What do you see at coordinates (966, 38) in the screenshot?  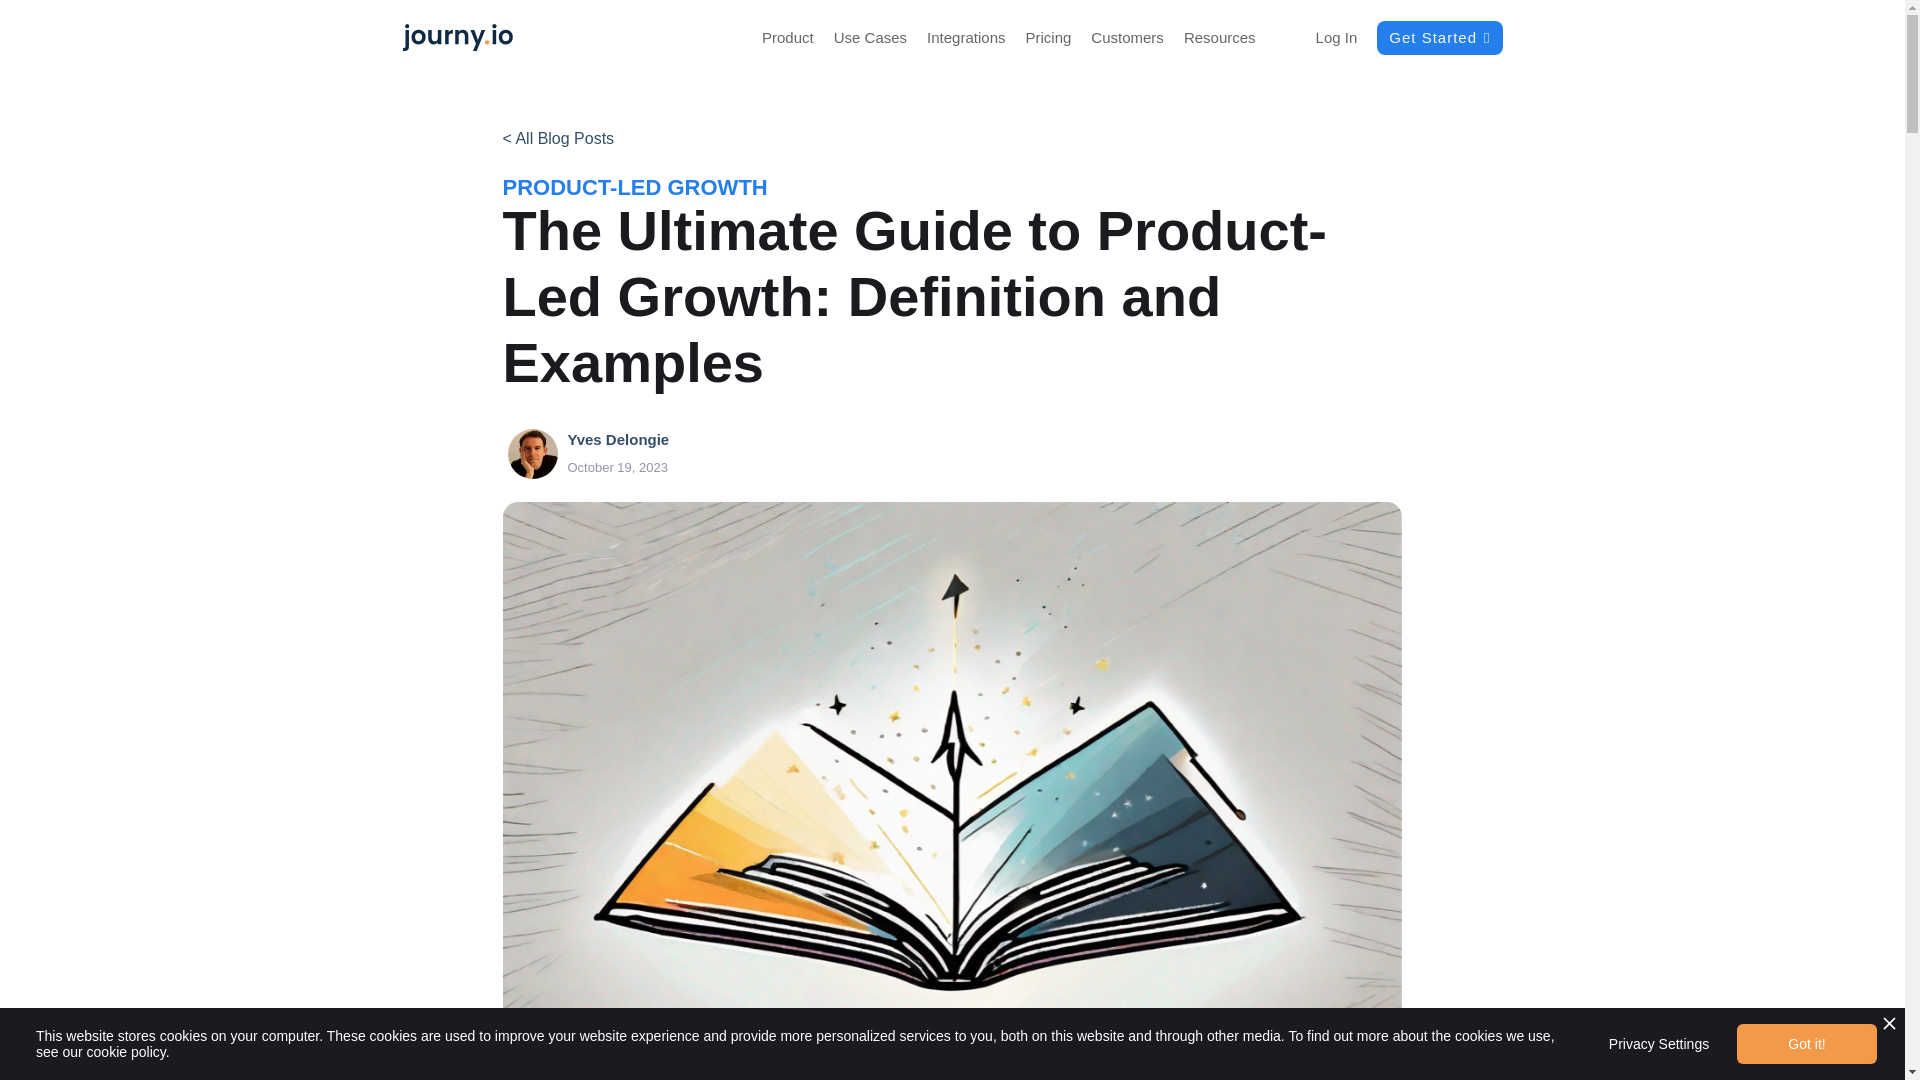 I see `Integrations` at bounding box center [966, 38].